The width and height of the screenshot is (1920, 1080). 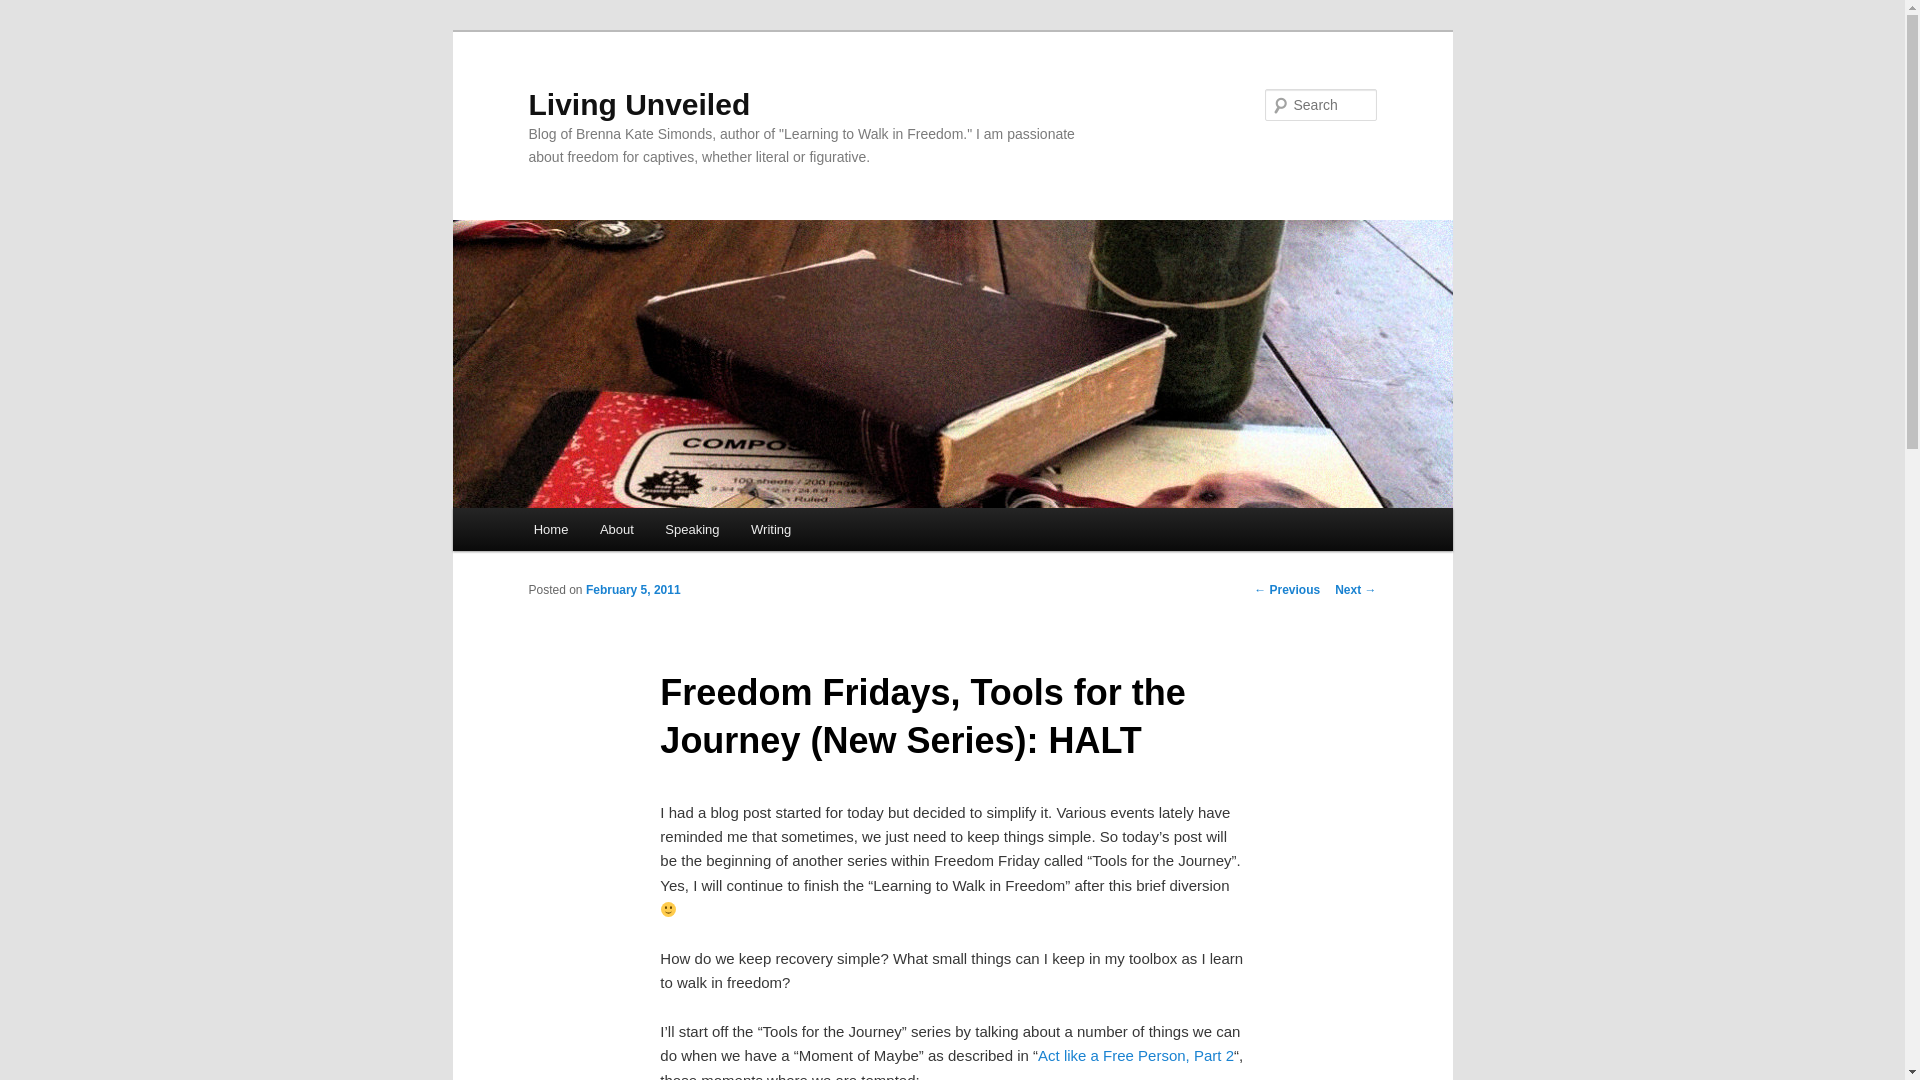 What do you see at coordinates (770, 528) in the screenshot?
I see `Writing` at bounding box center [770, 528].